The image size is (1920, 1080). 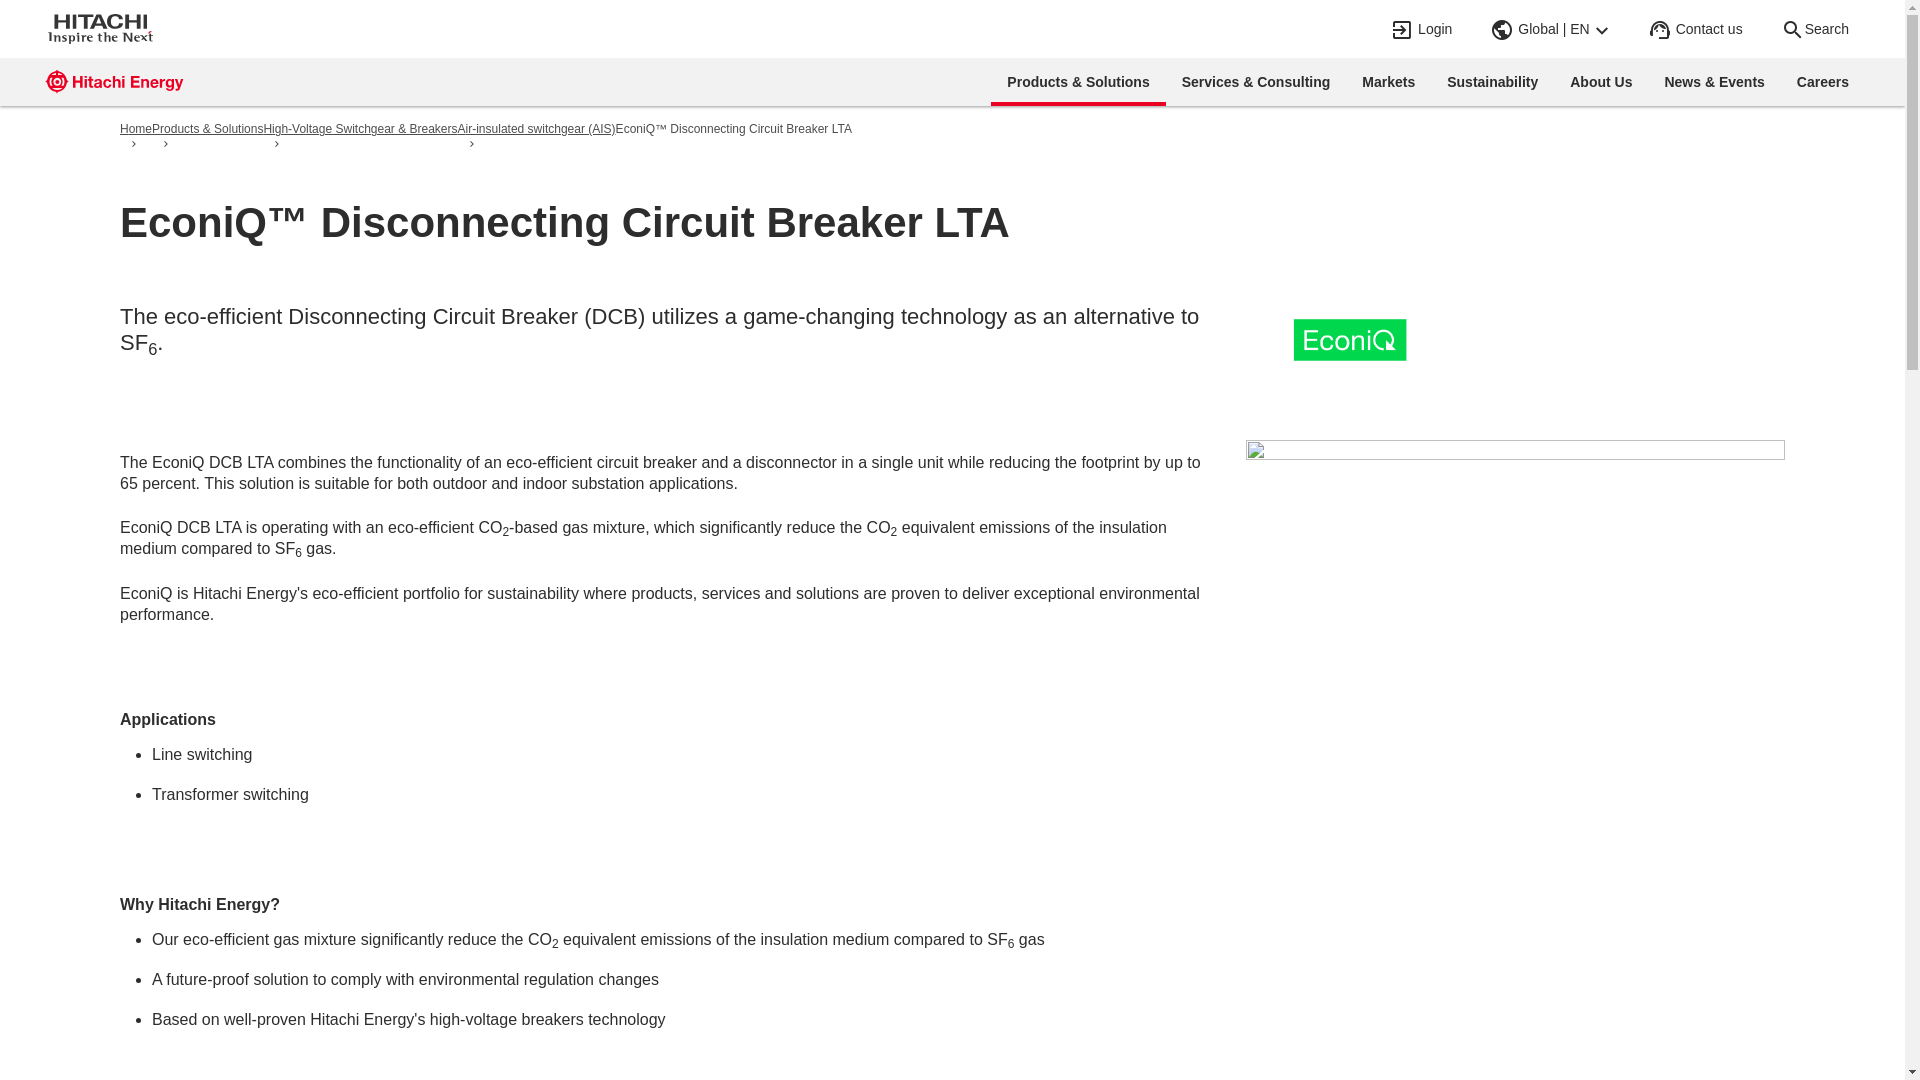 What do you see at coordinates (1422, 29) in the screenshot?
I see `Login` at bounding box center [1422, 29].